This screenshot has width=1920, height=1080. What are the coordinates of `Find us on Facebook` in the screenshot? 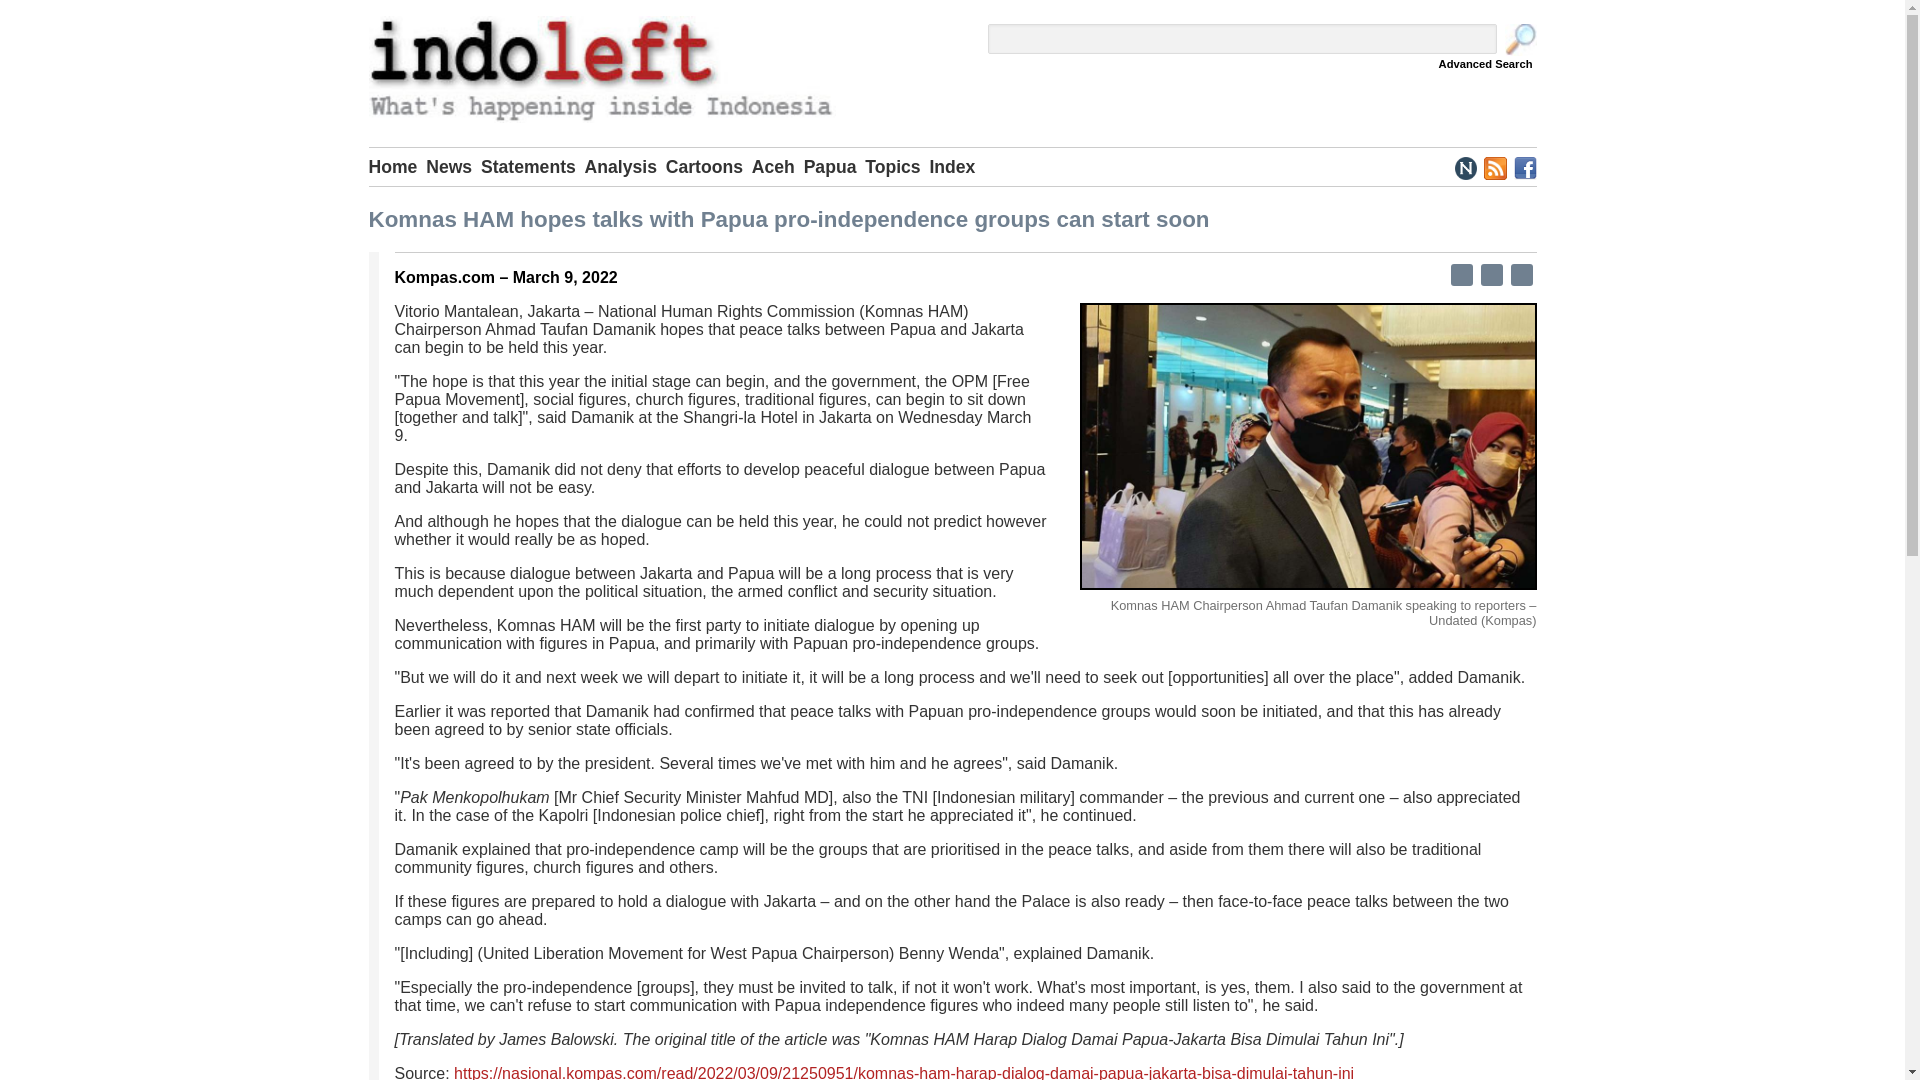 It's located at (1524, 166).